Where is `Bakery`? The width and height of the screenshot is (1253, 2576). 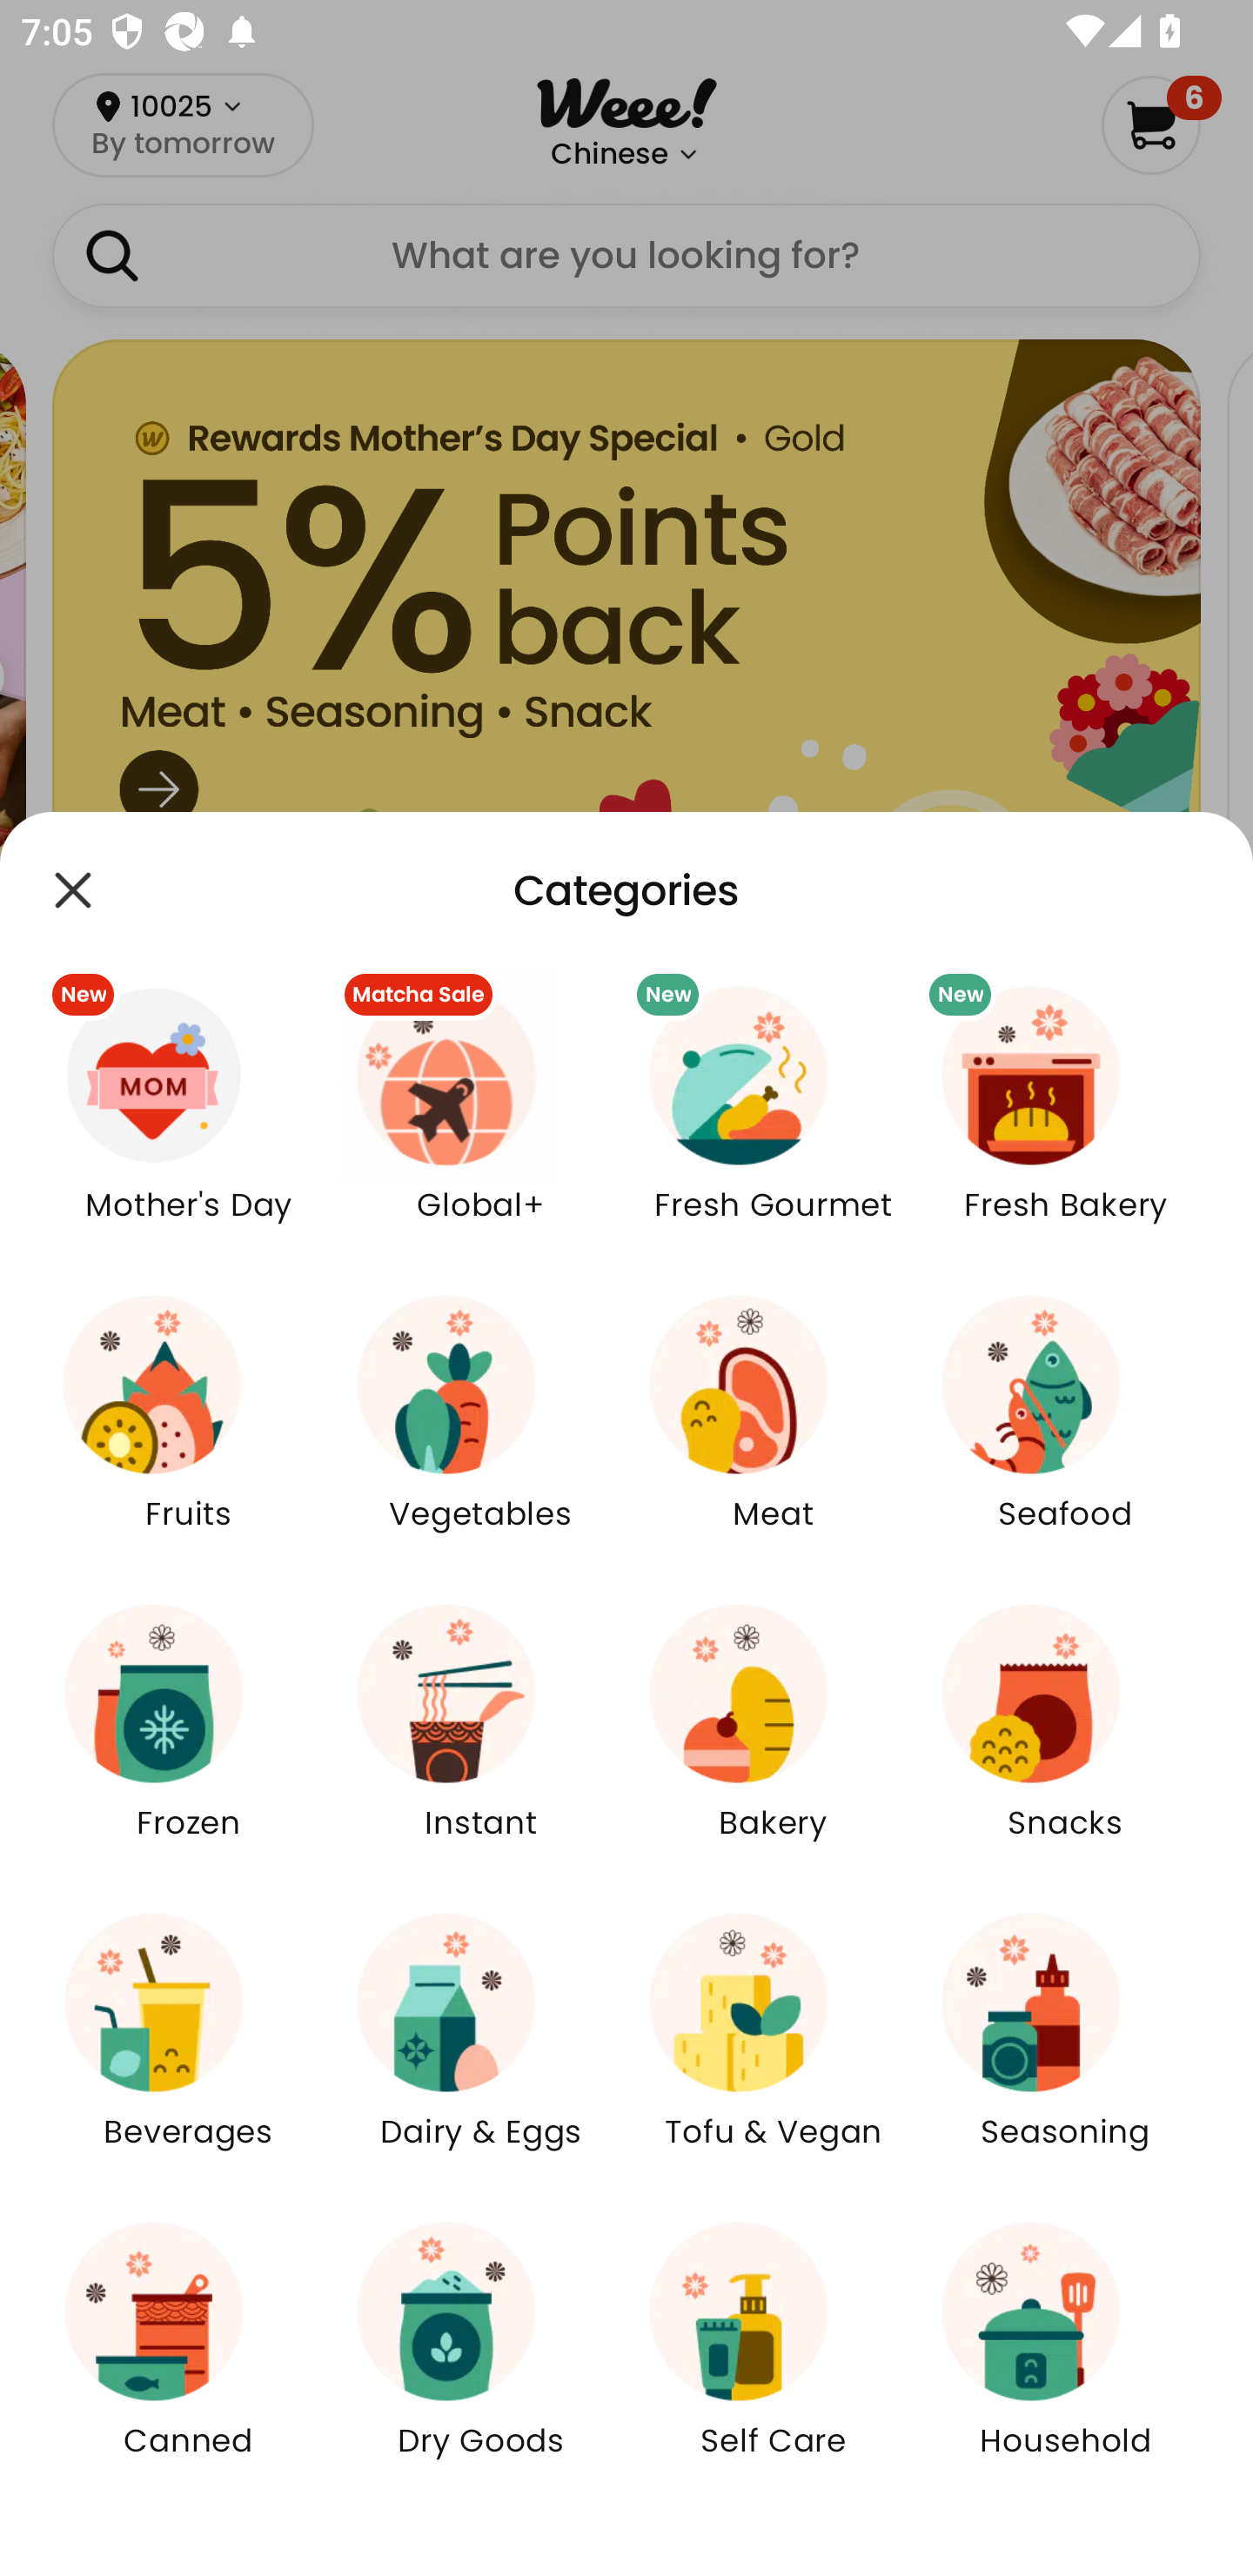
Bakery is located at coordinates (773, 1741).